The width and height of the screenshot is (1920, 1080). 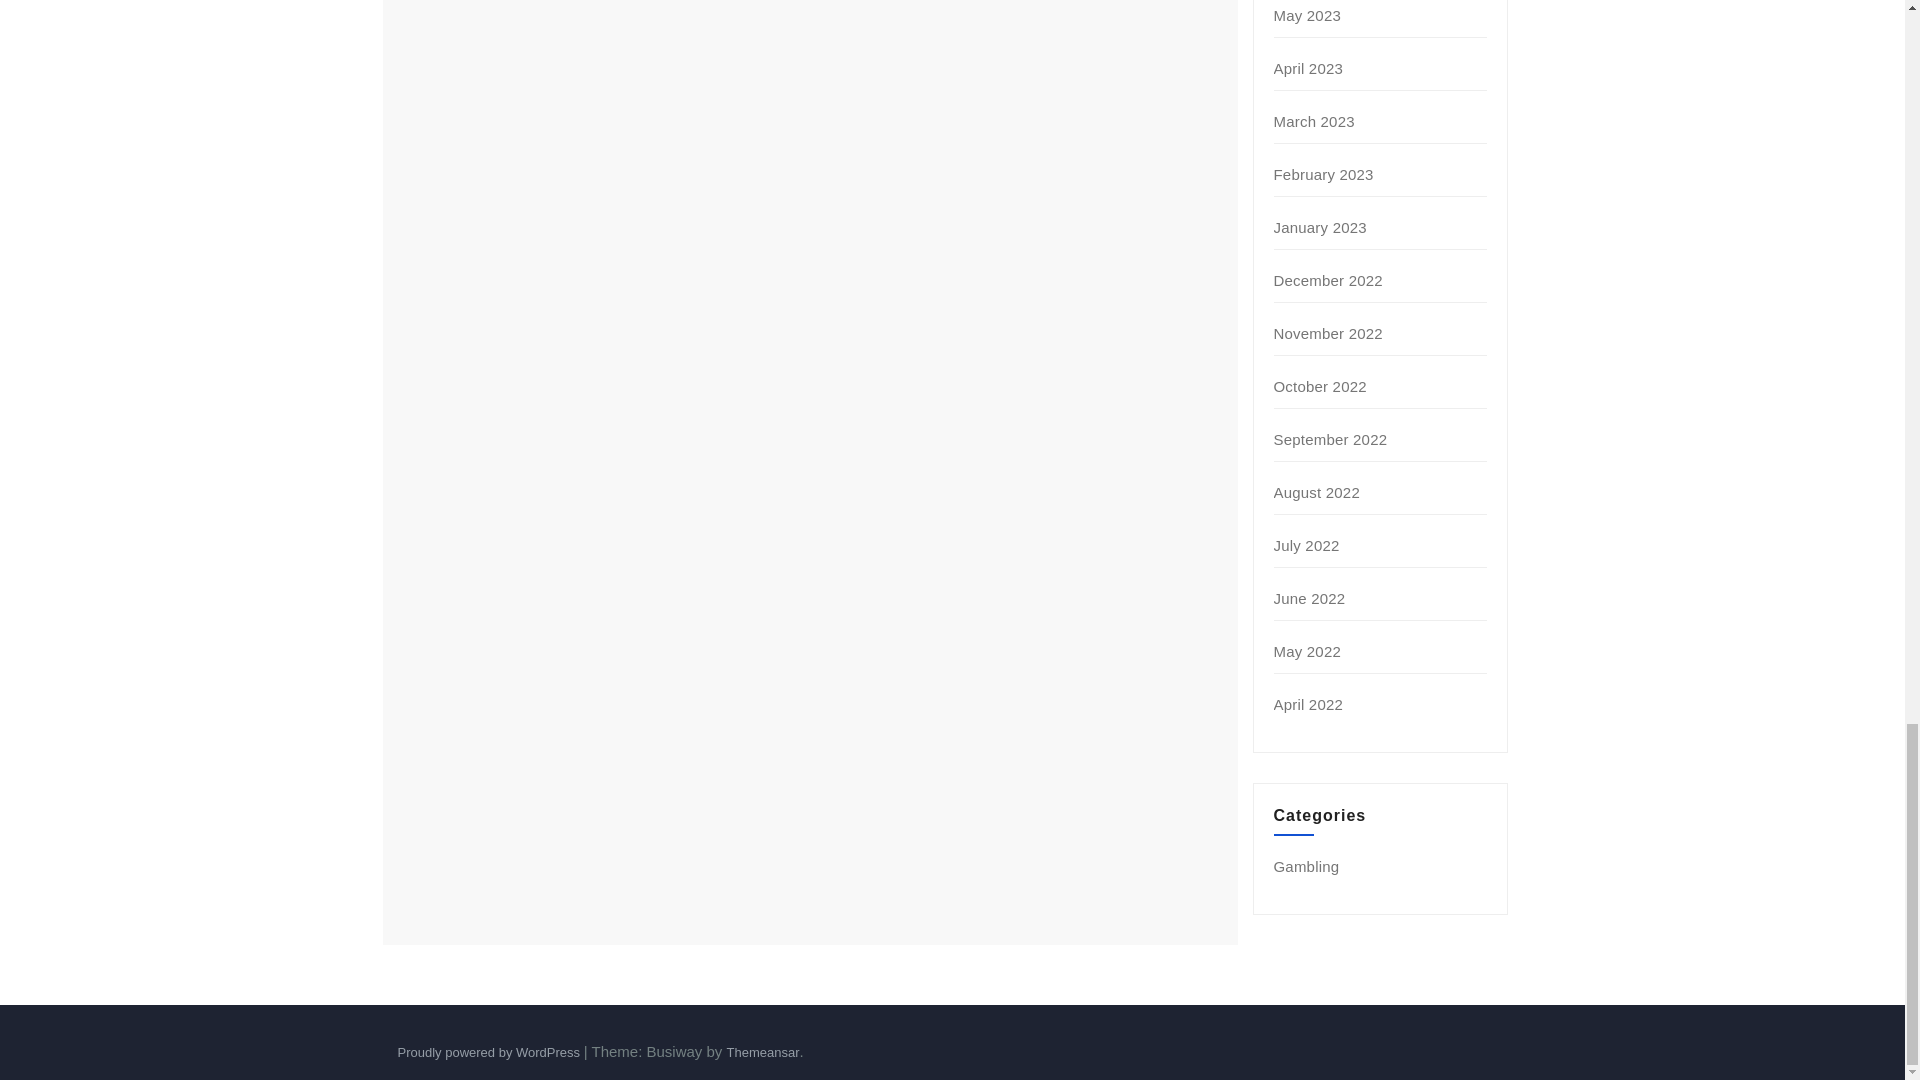 What do you see at coordinates (1324, 174) in the screenshot?
I see `February 2023` at bounding box center [1324, 174].